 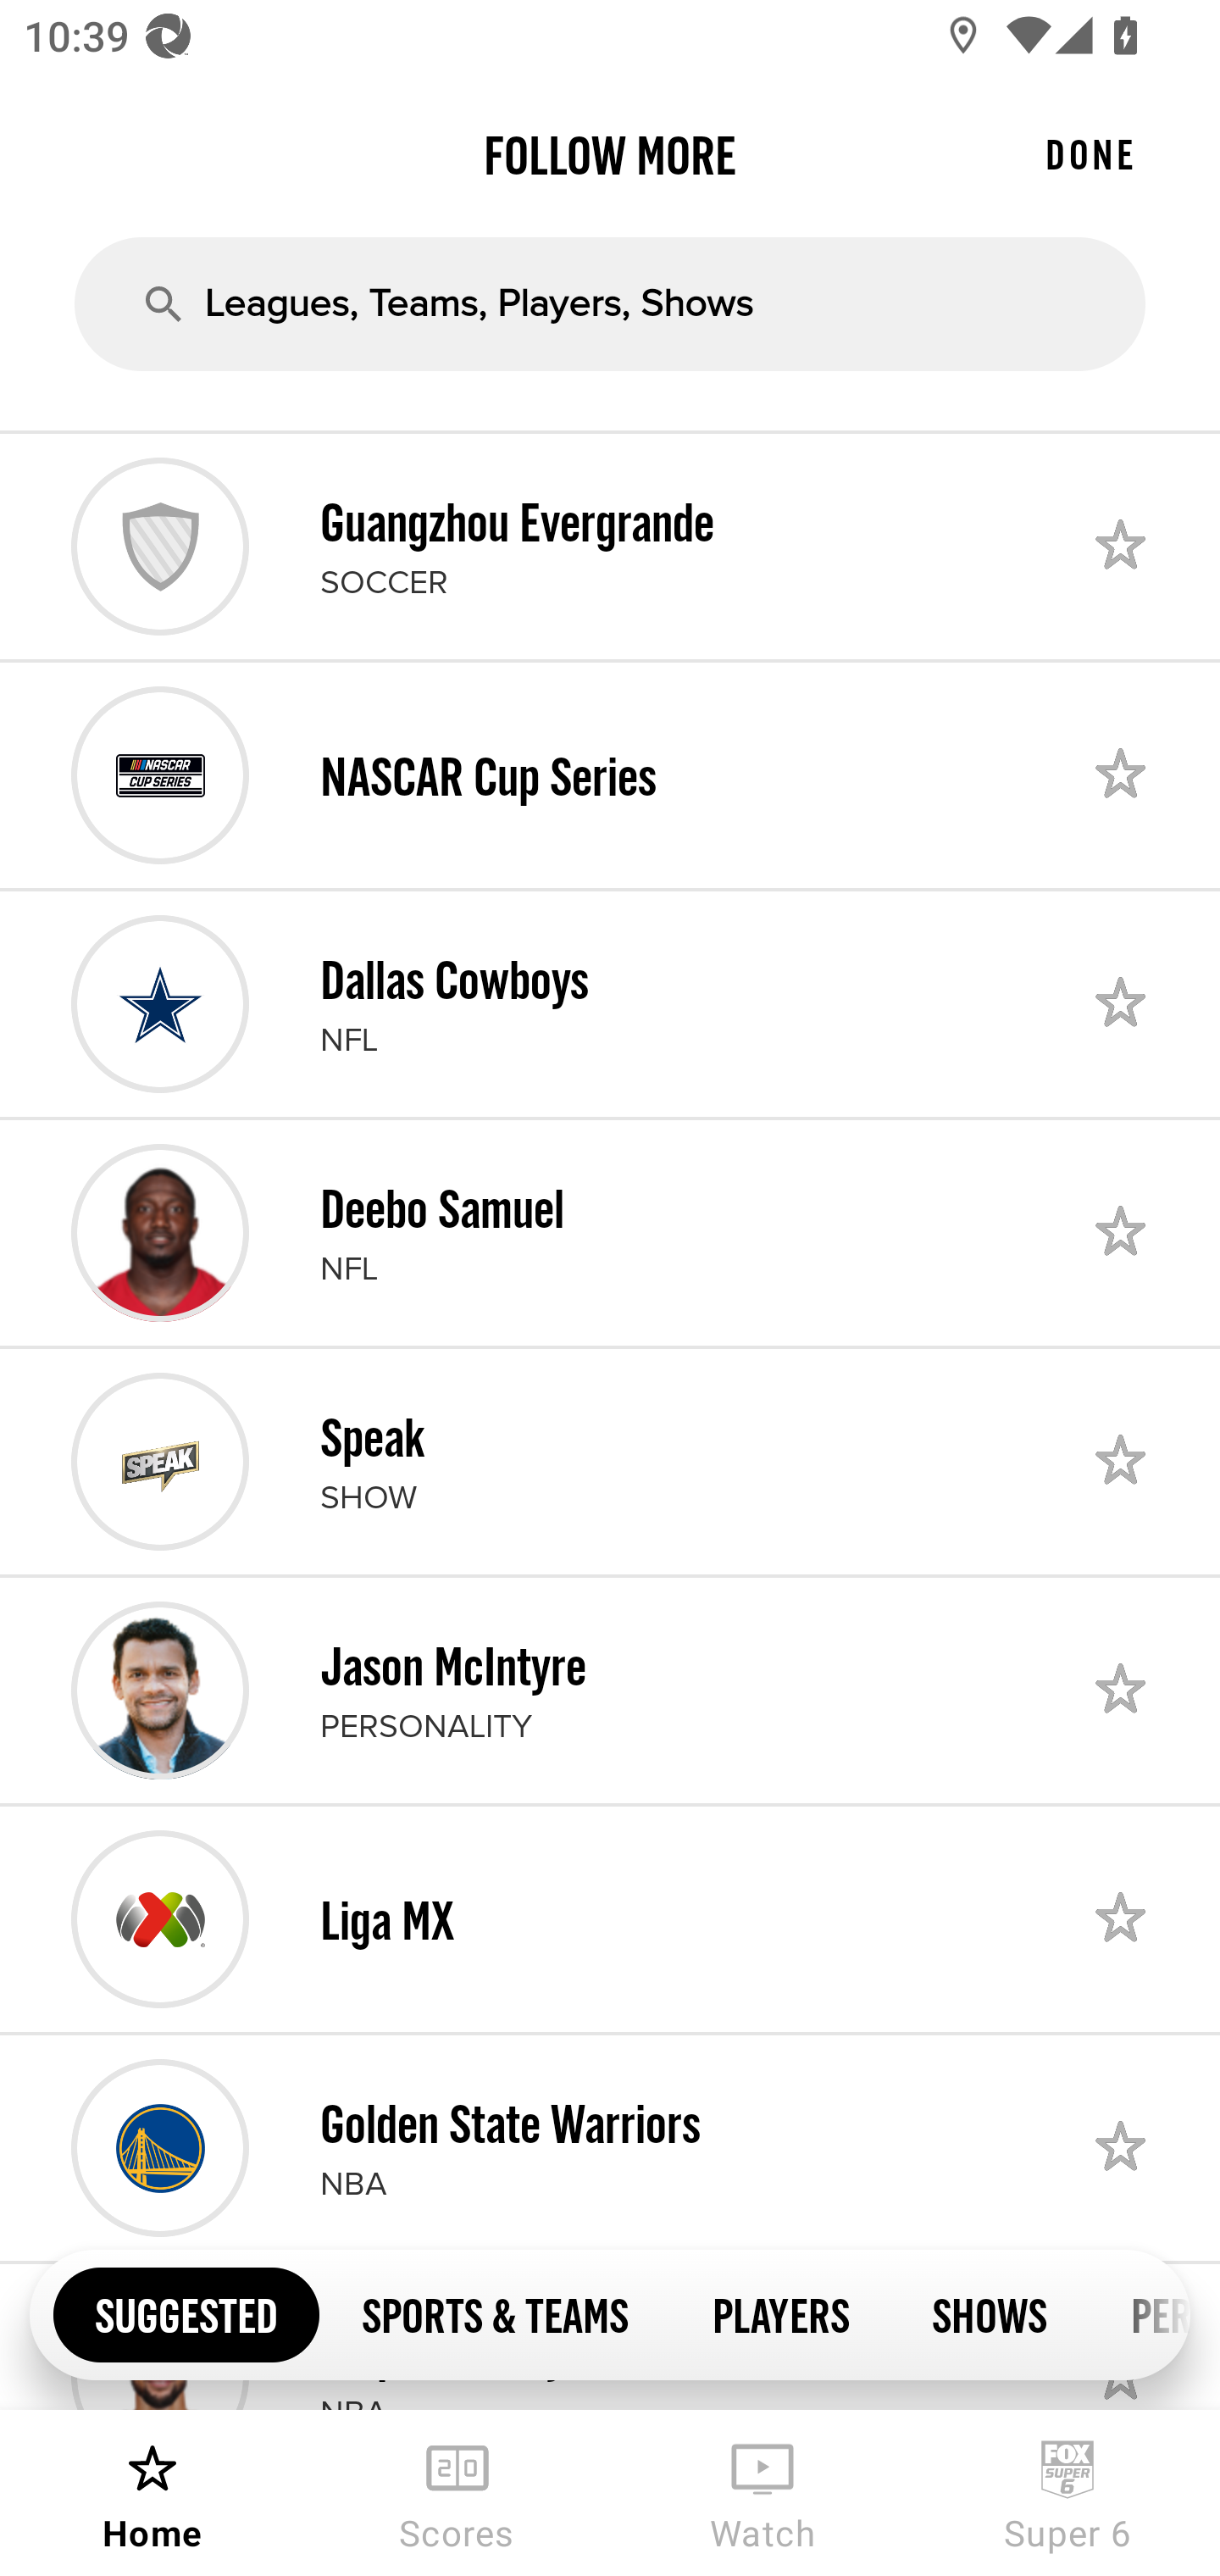 I want to click on Scores, so click(x=457, y=2493).